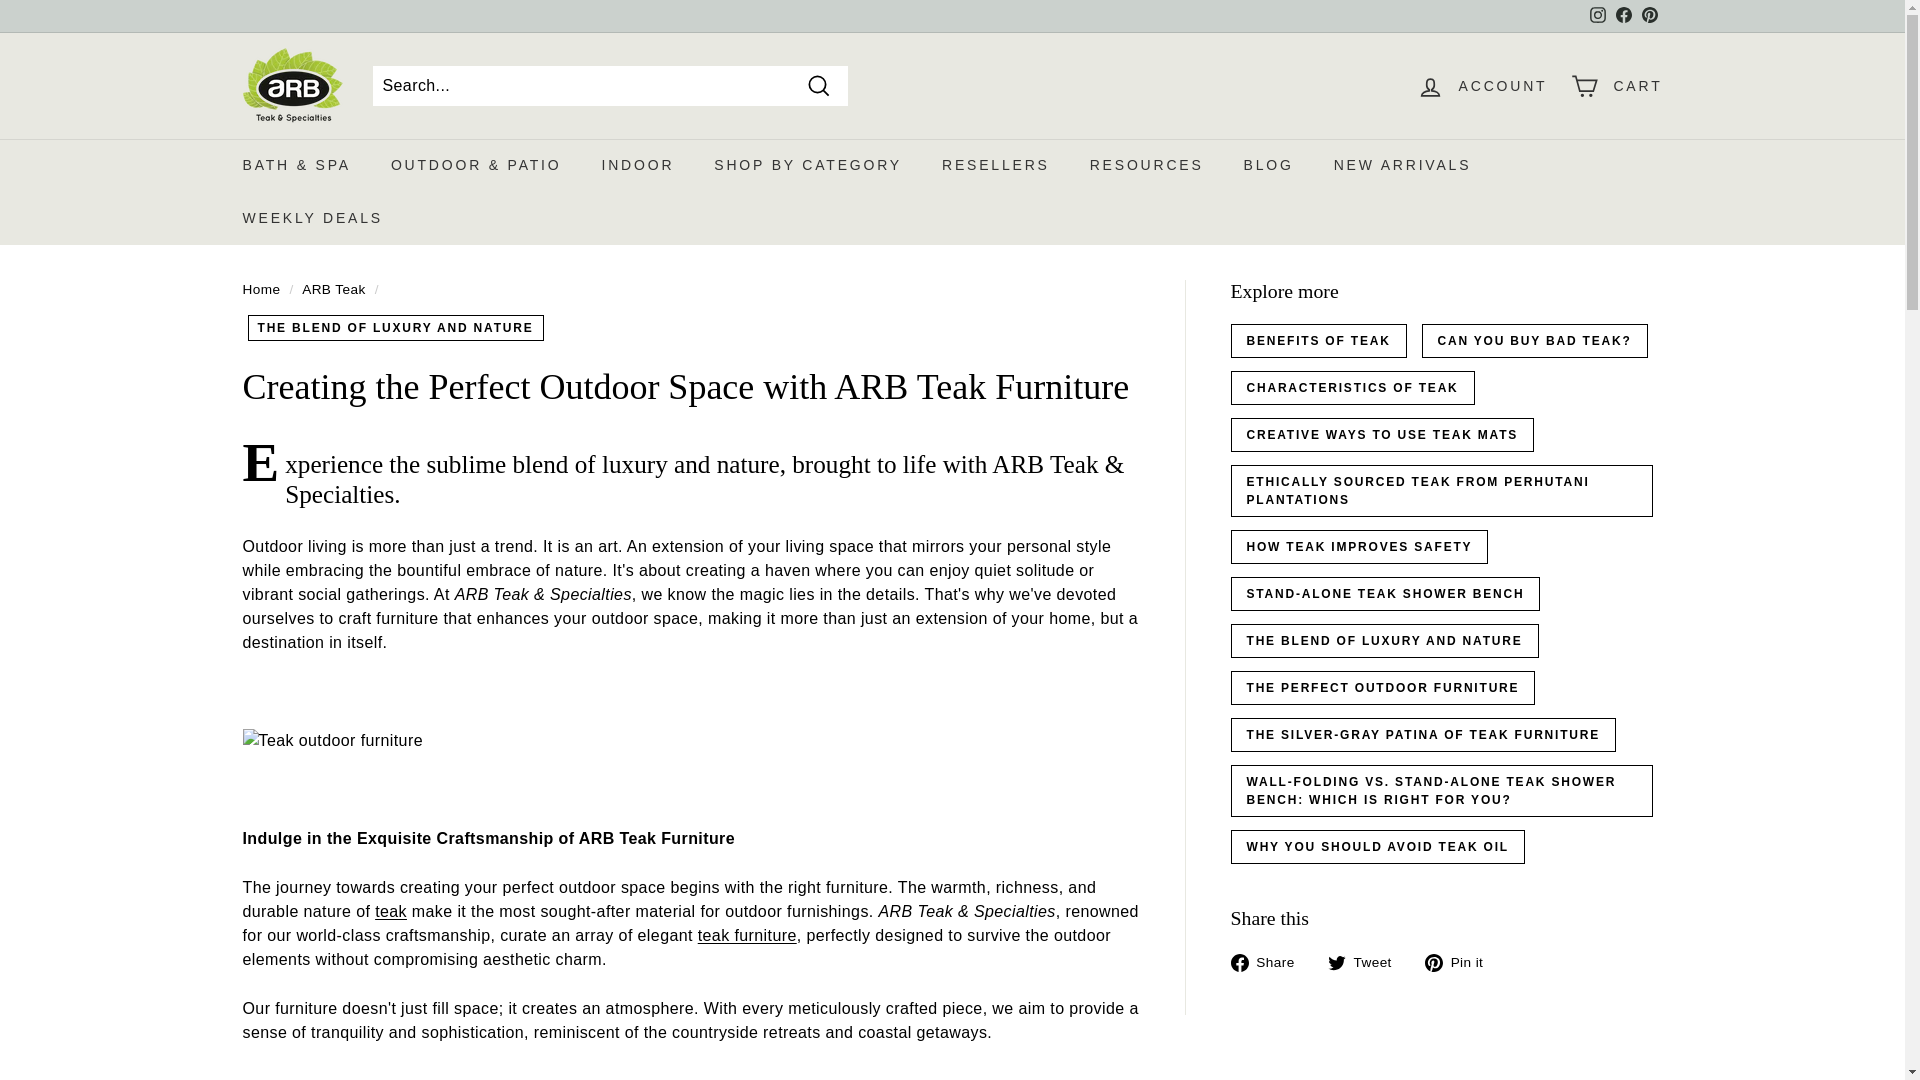  Describe the element at coordinates (260, 289) in the screenshot. I see `Back to the frontpage` at that location.